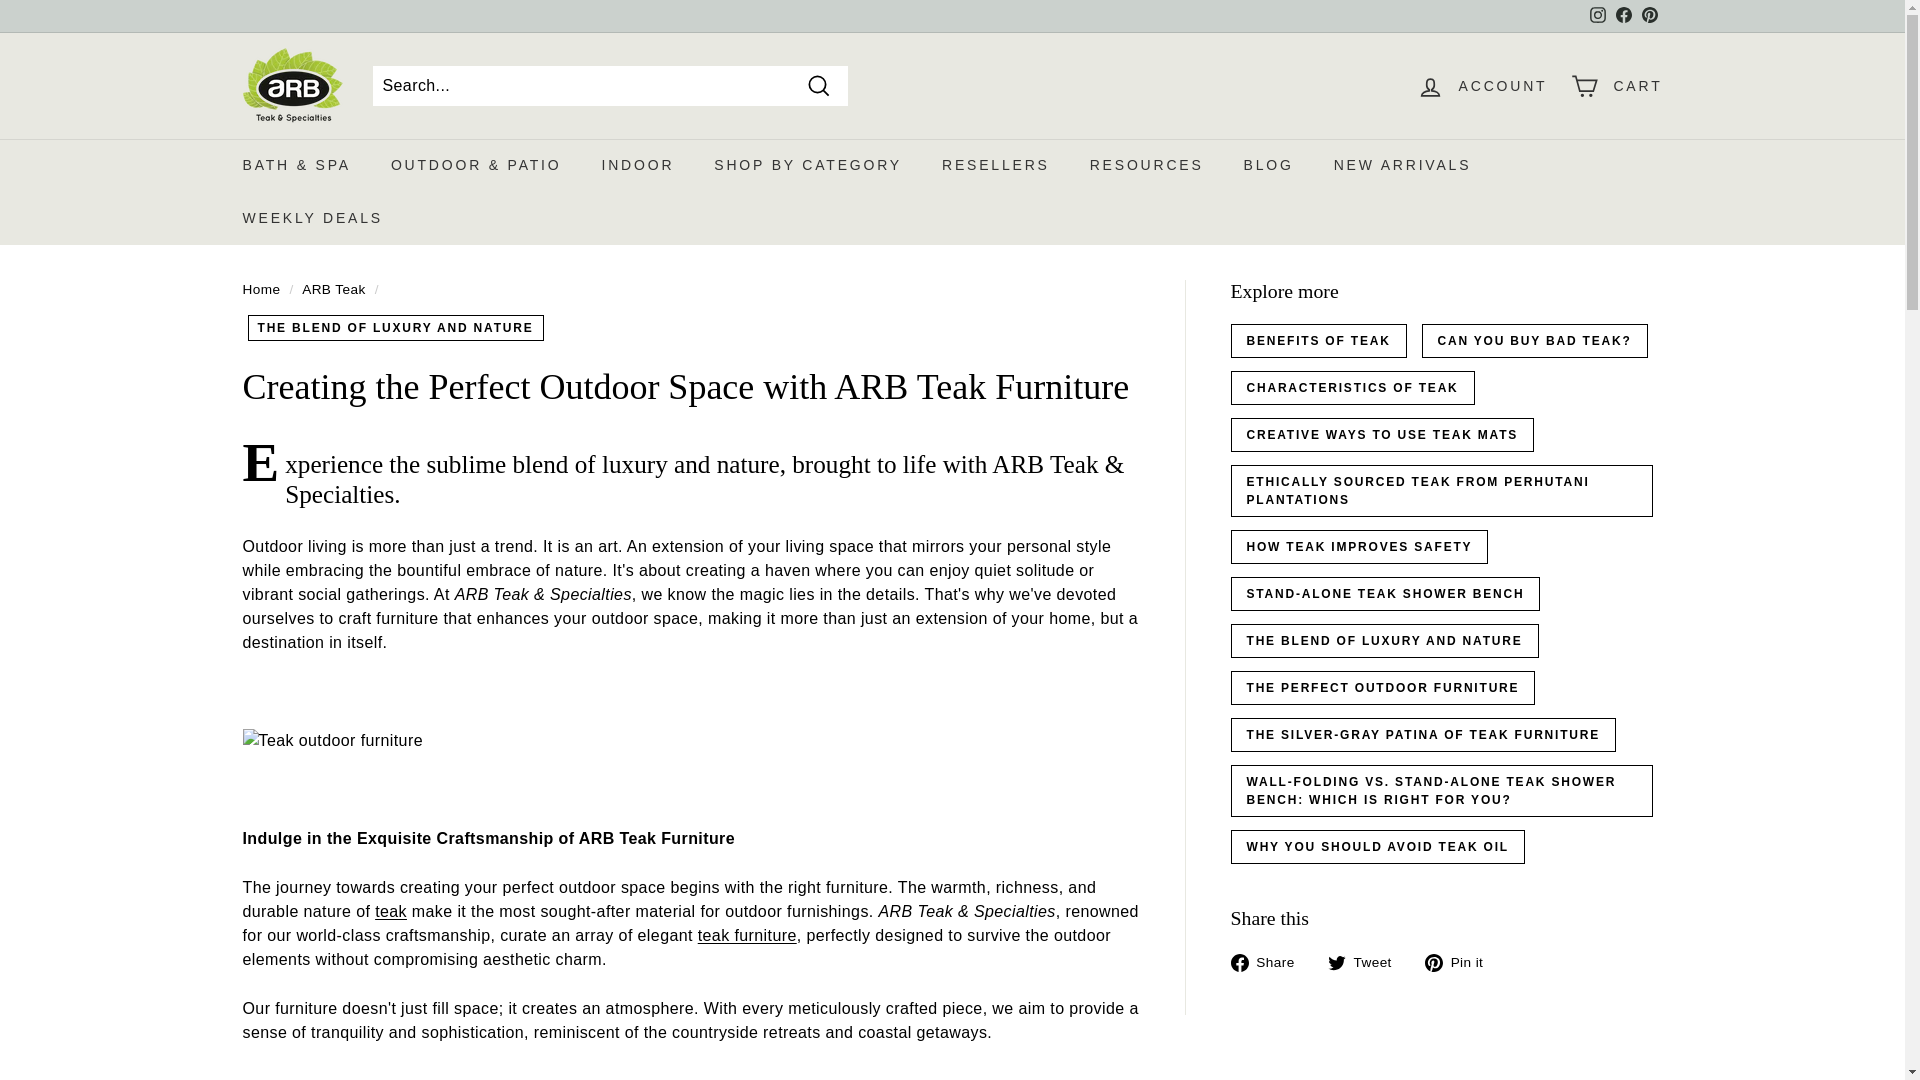  Describe the element at coordinates (260, 289) in the screenshot. I see `Back to the frontpage` at that location.